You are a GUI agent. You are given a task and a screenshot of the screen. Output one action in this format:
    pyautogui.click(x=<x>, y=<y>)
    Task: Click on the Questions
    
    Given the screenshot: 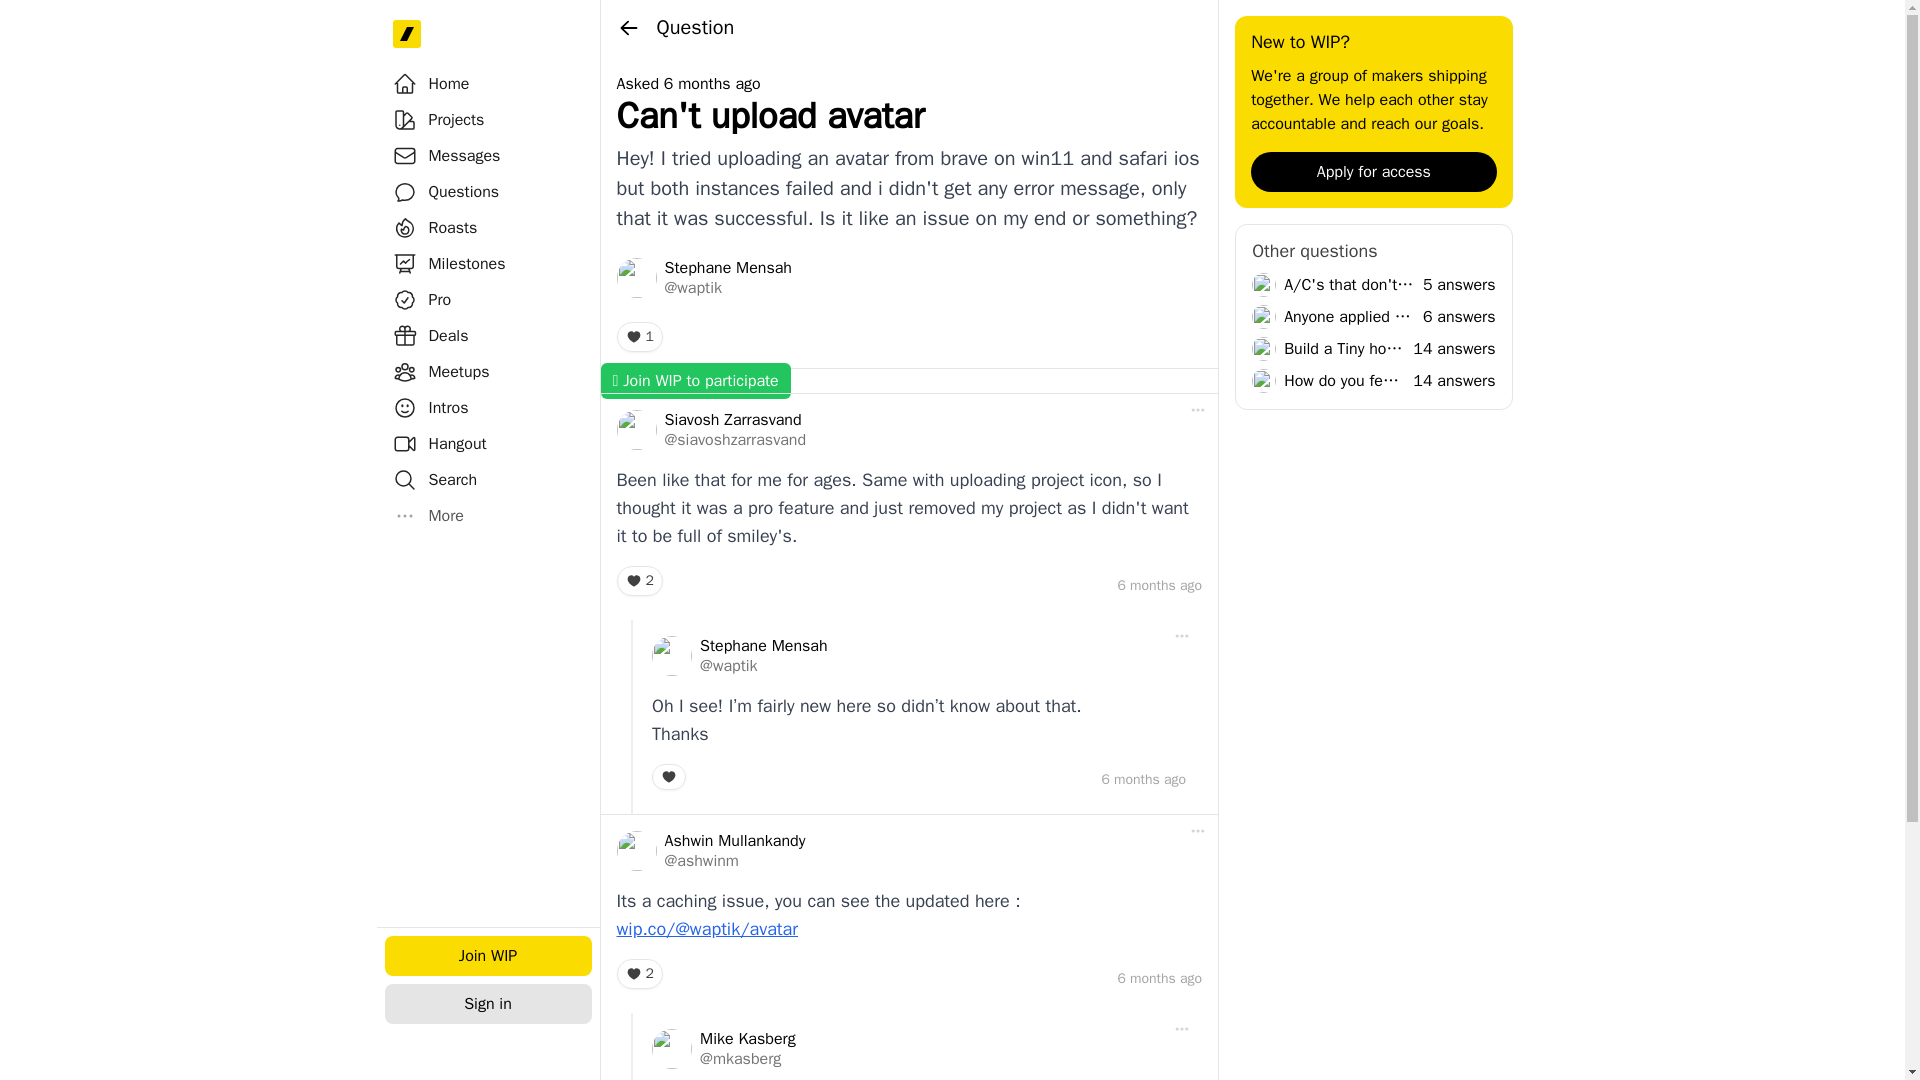 What is the action you would take?
    pyautogui.click(x=445, y=192)
    